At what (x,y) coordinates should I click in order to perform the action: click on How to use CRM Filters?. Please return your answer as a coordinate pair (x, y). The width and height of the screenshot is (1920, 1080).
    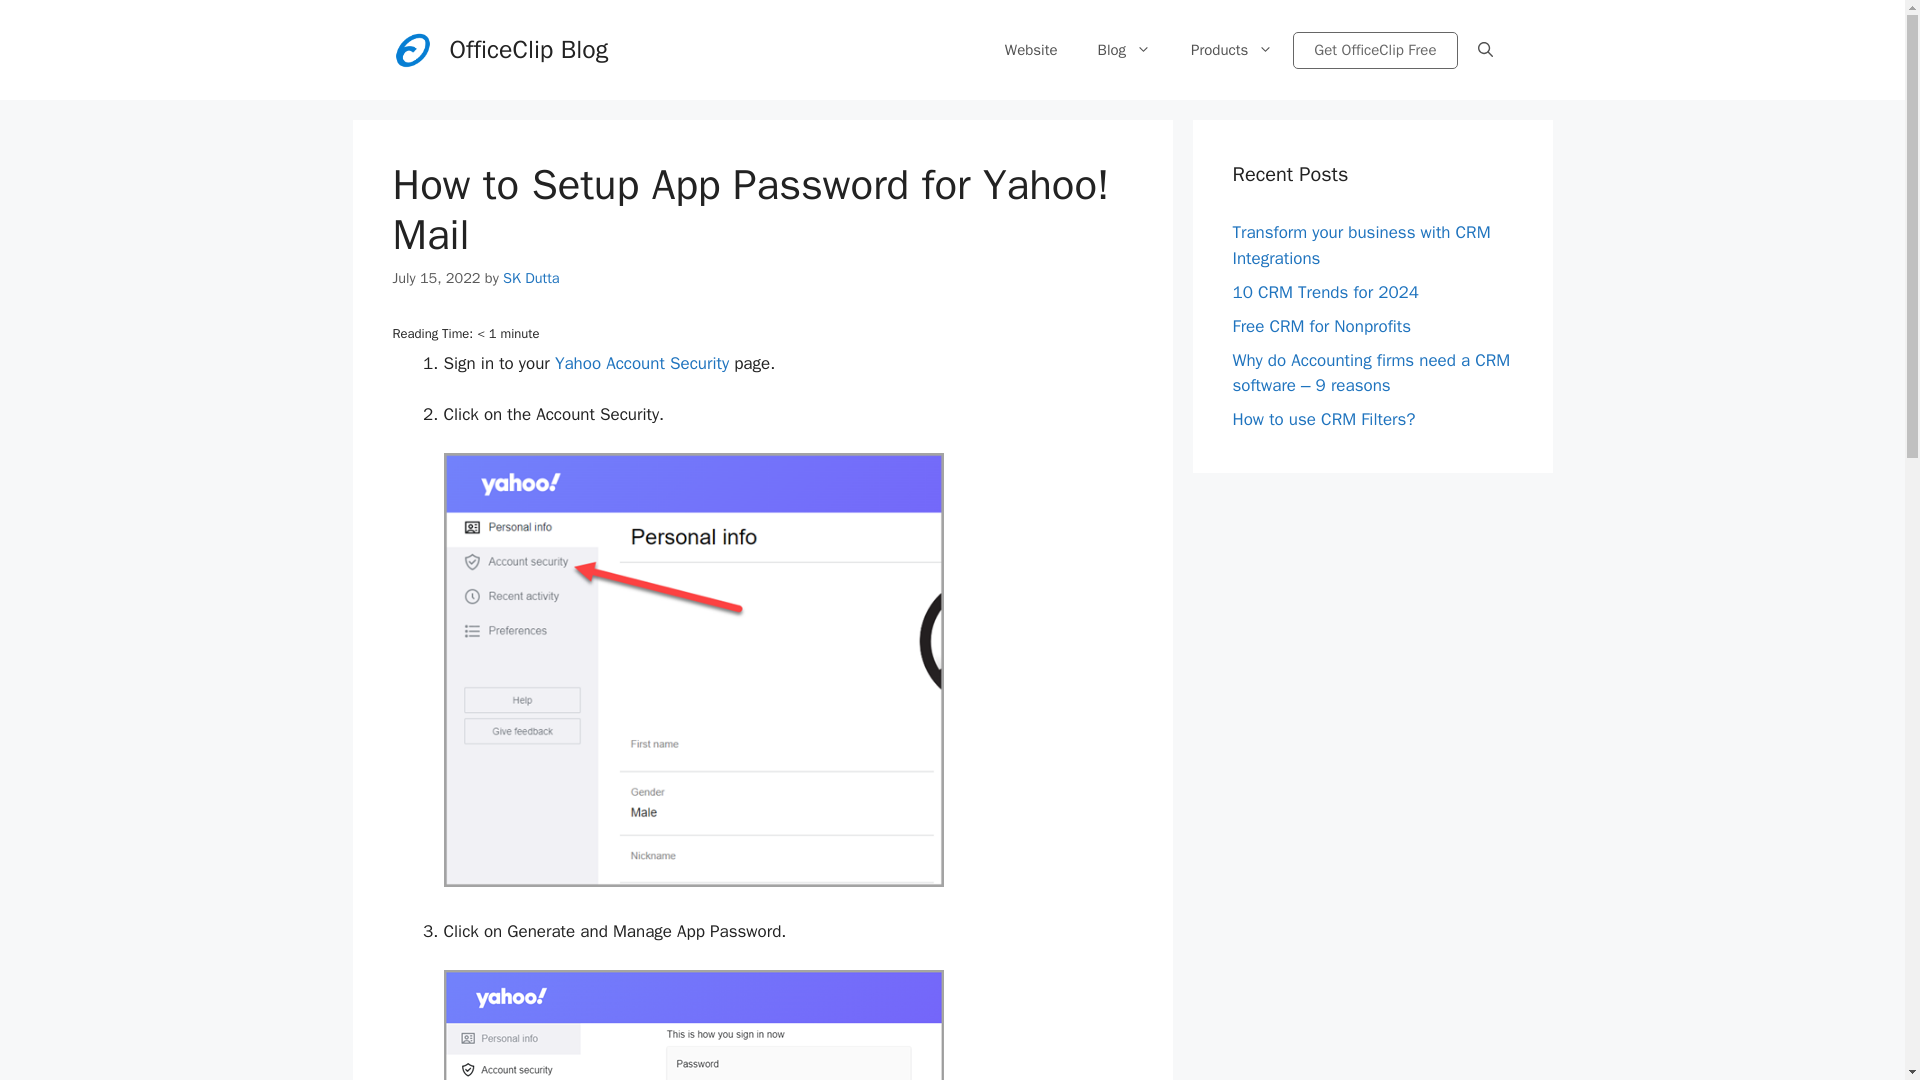
    Looking at the image, I should click on (1324, 419).